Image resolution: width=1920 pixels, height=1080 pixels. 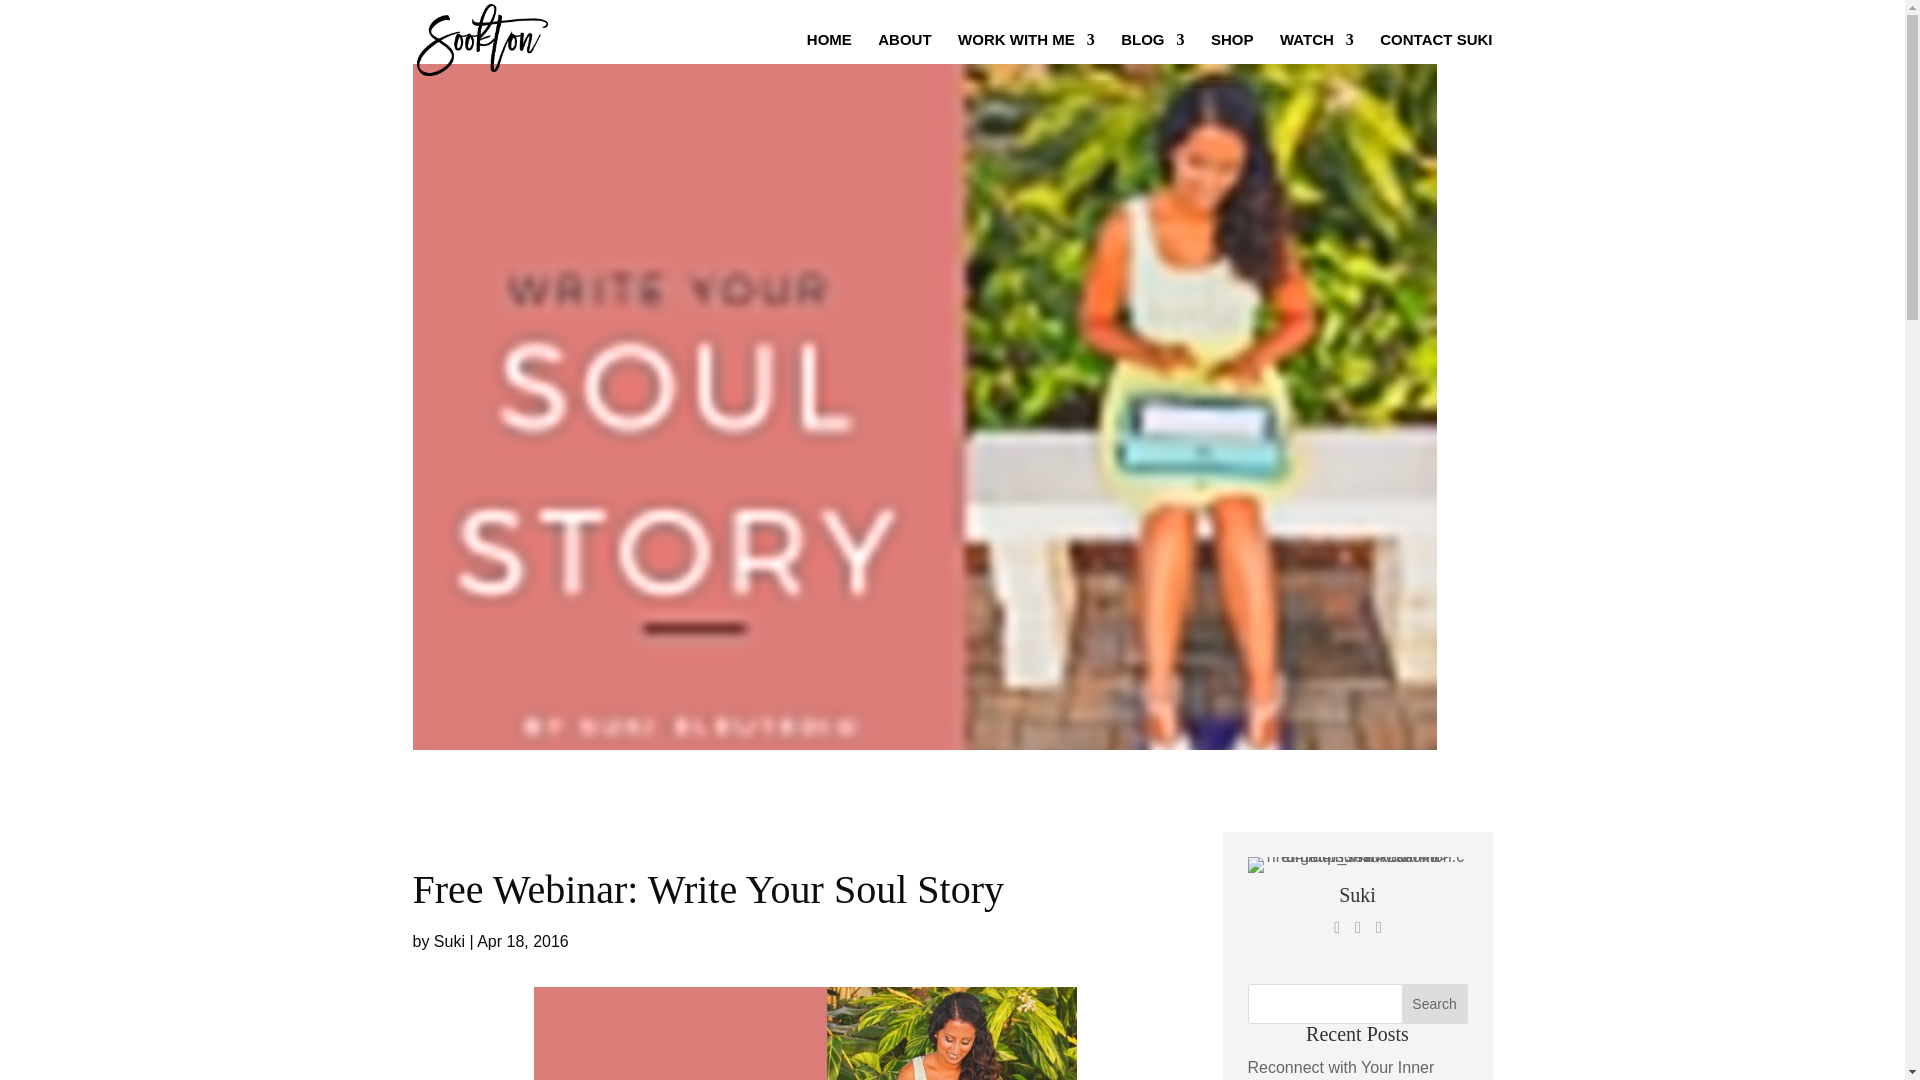 I want to click on CONTACT SUKI, so click(x=1436, y=56).